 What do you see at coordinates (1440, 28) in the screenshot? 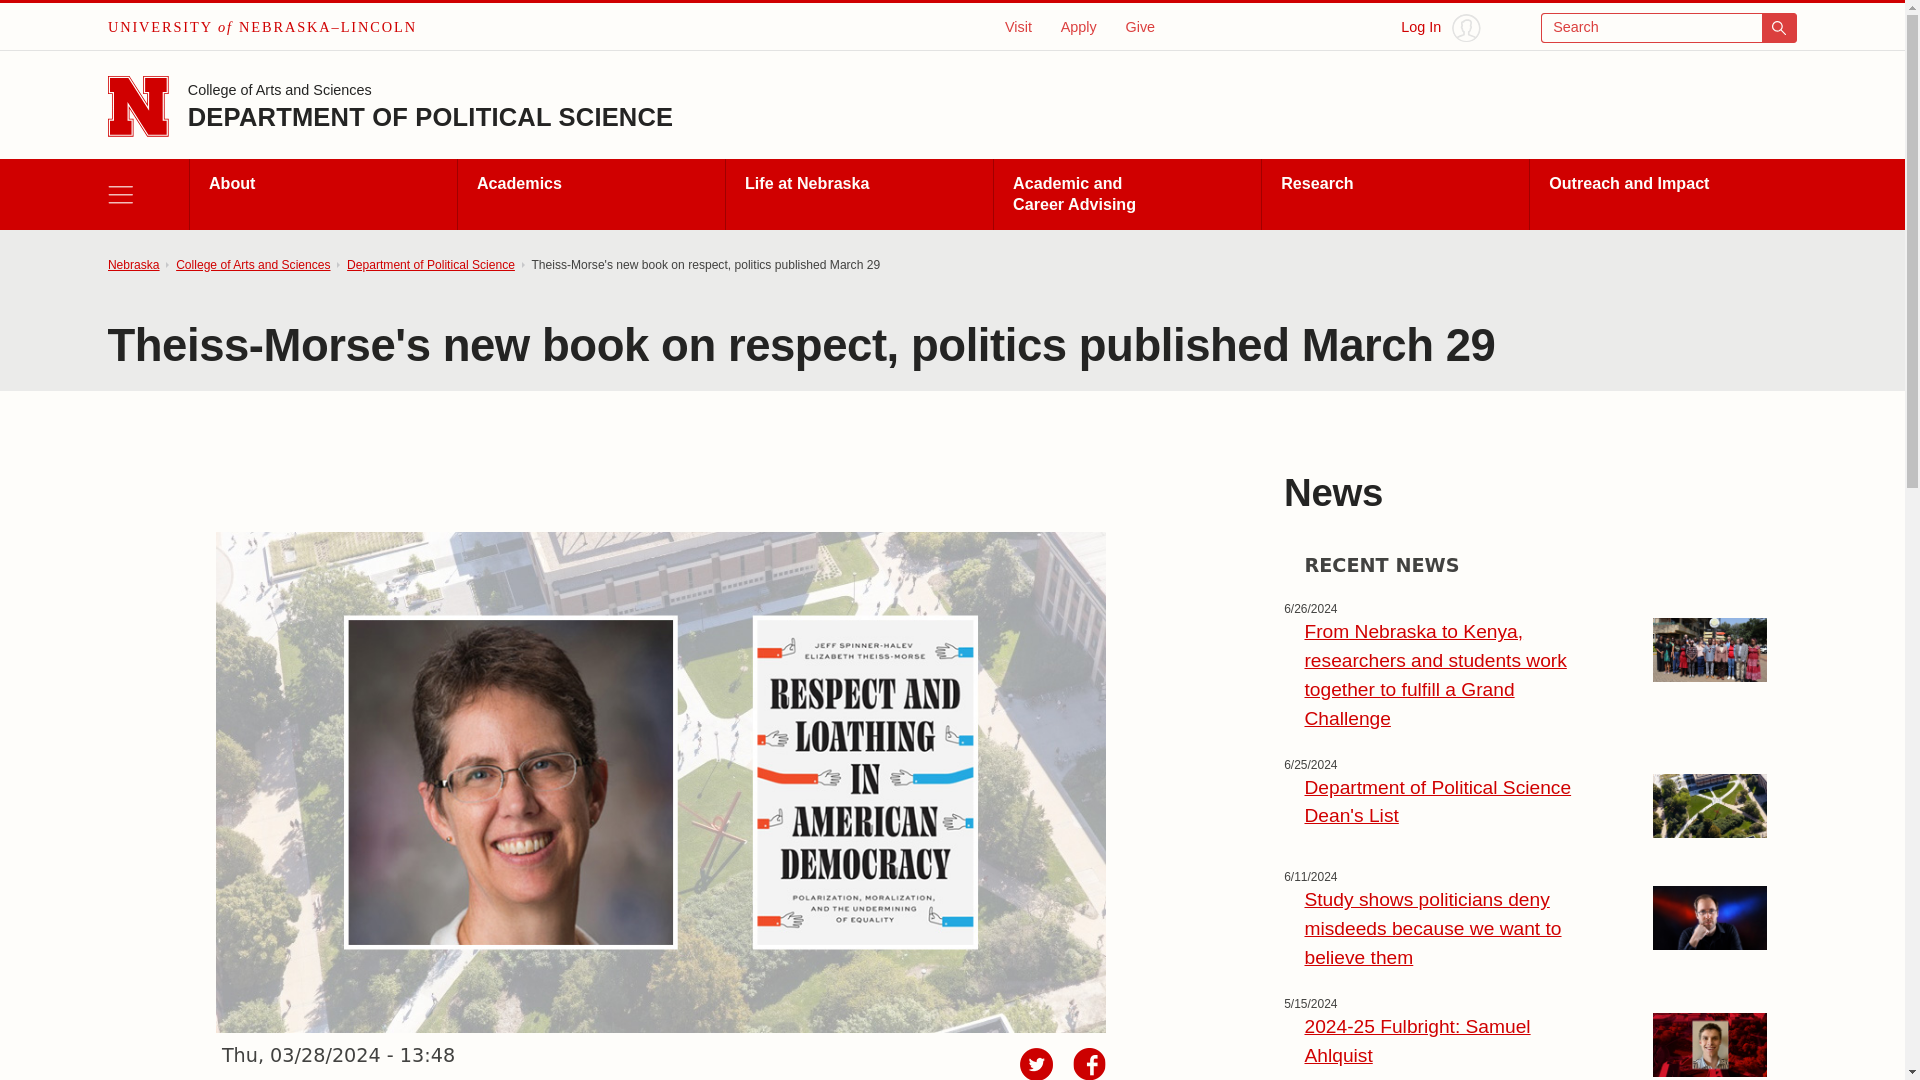
I see `Log In` at bounding box center [1440, 28].